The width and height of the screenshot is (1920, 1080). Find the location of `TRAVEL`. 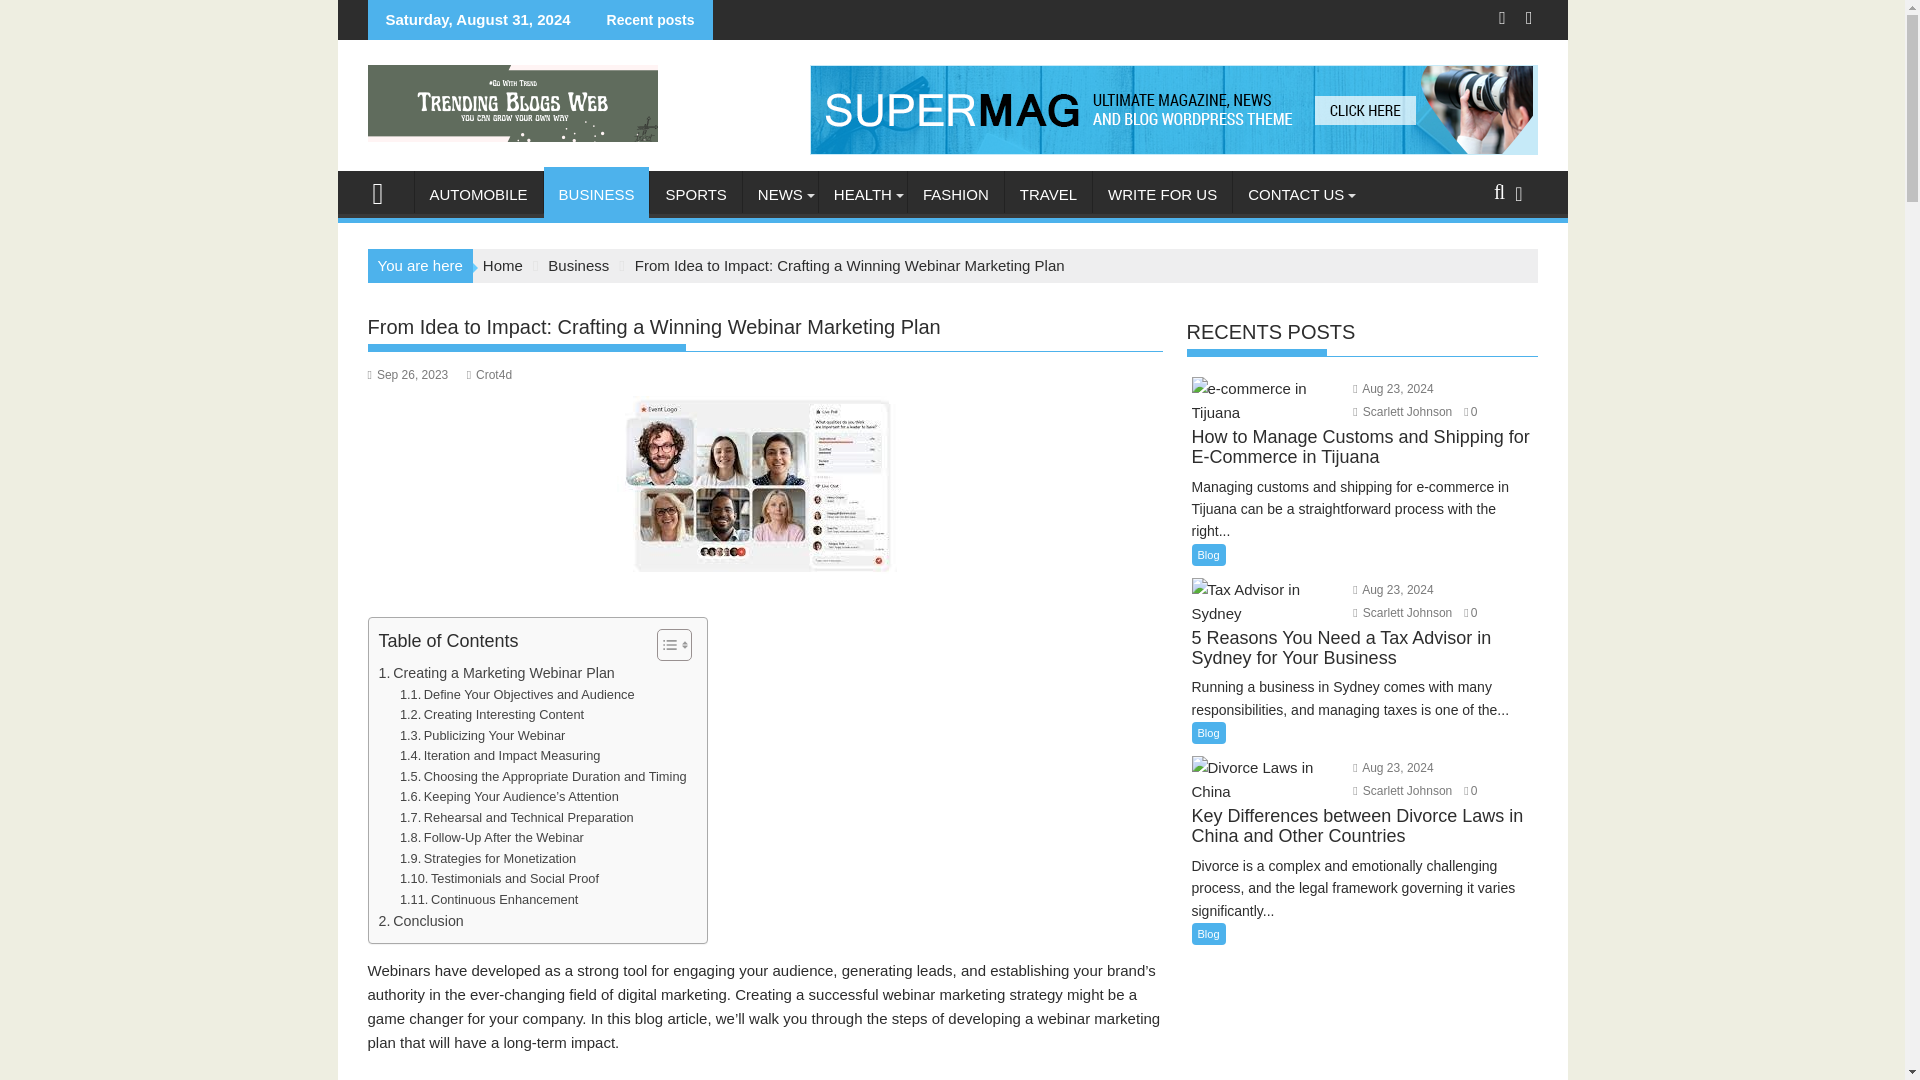

TRAVEL is located at coordinates (1048, 194).